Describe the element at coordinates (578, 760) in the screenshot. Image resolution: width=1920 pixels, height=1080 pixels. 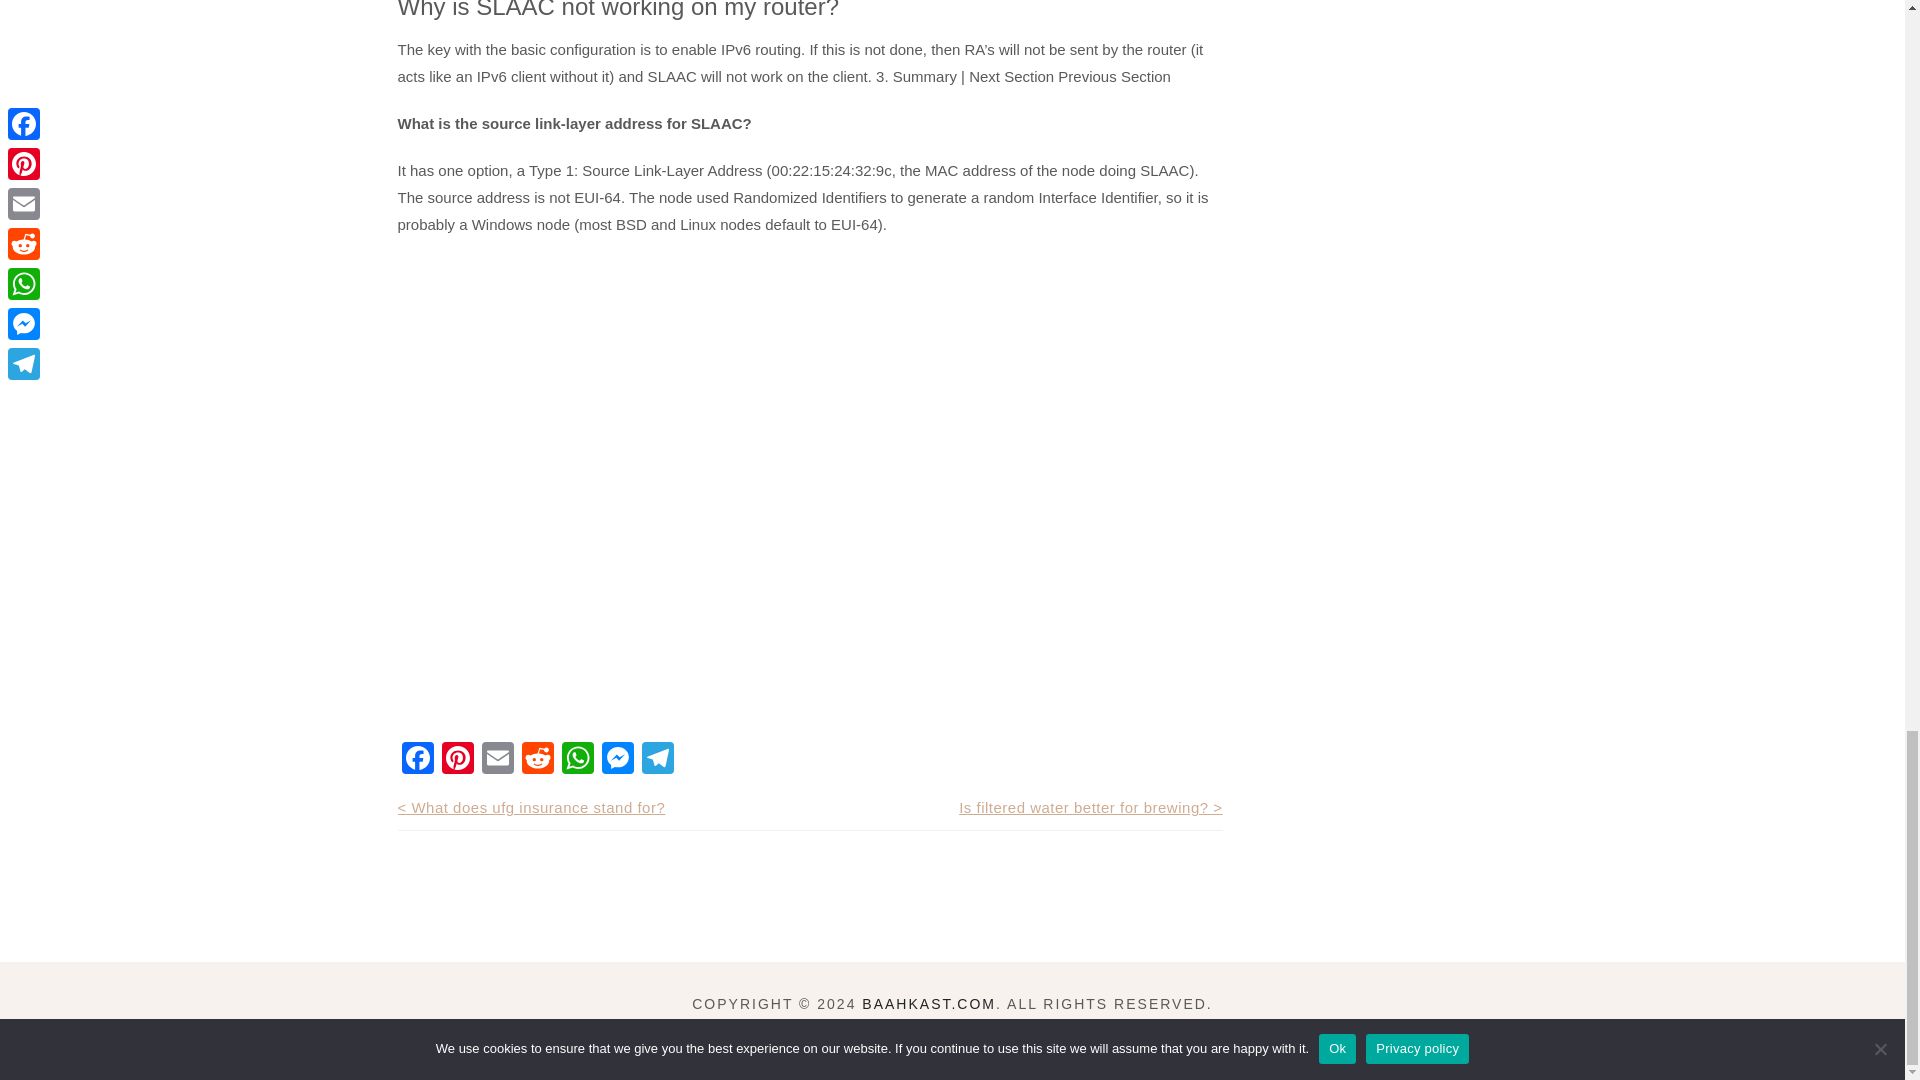
I see `WhatsApp` at that location.